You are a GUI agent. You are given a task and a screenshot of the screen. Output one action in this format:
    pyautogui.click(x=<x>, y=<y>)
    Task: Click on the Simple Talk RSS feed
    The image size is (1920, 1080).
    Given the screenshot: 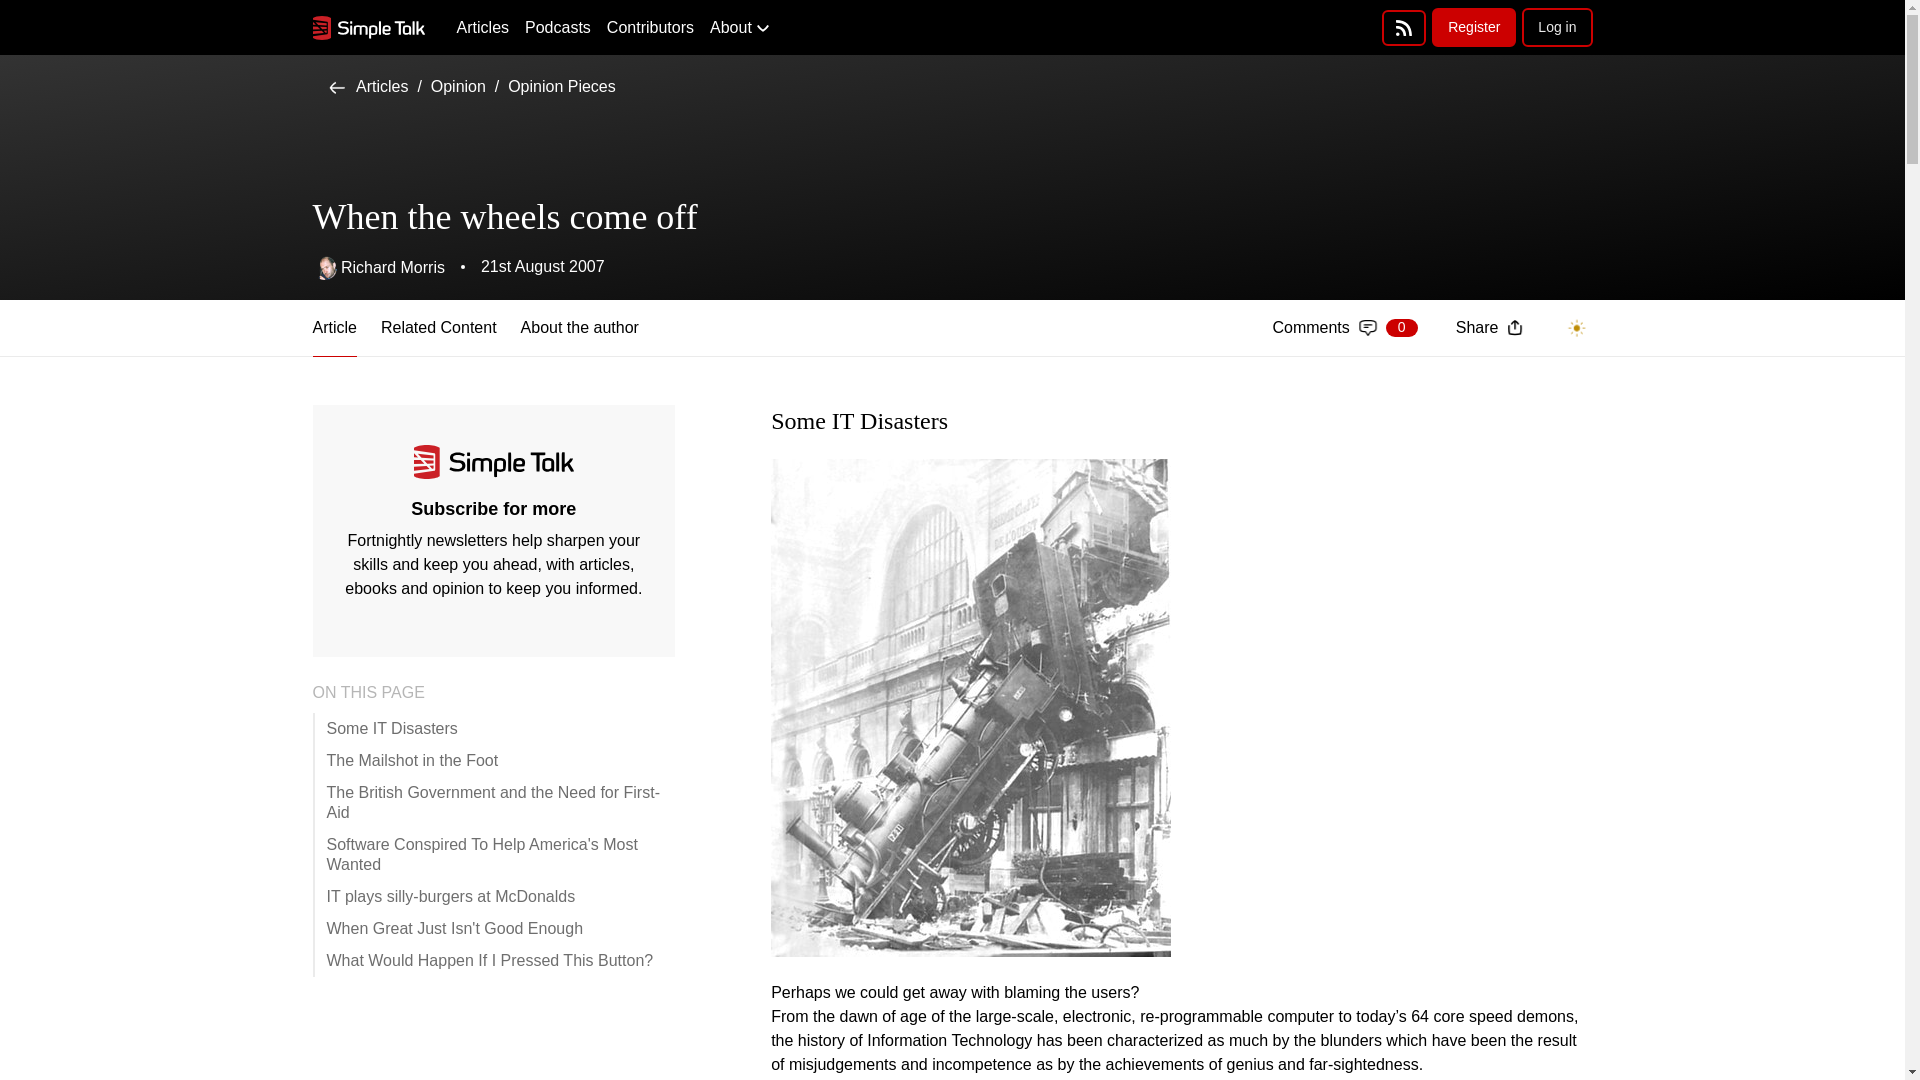 What is the action you would take?
    pyautogui.click(x=1344, y=328)
    